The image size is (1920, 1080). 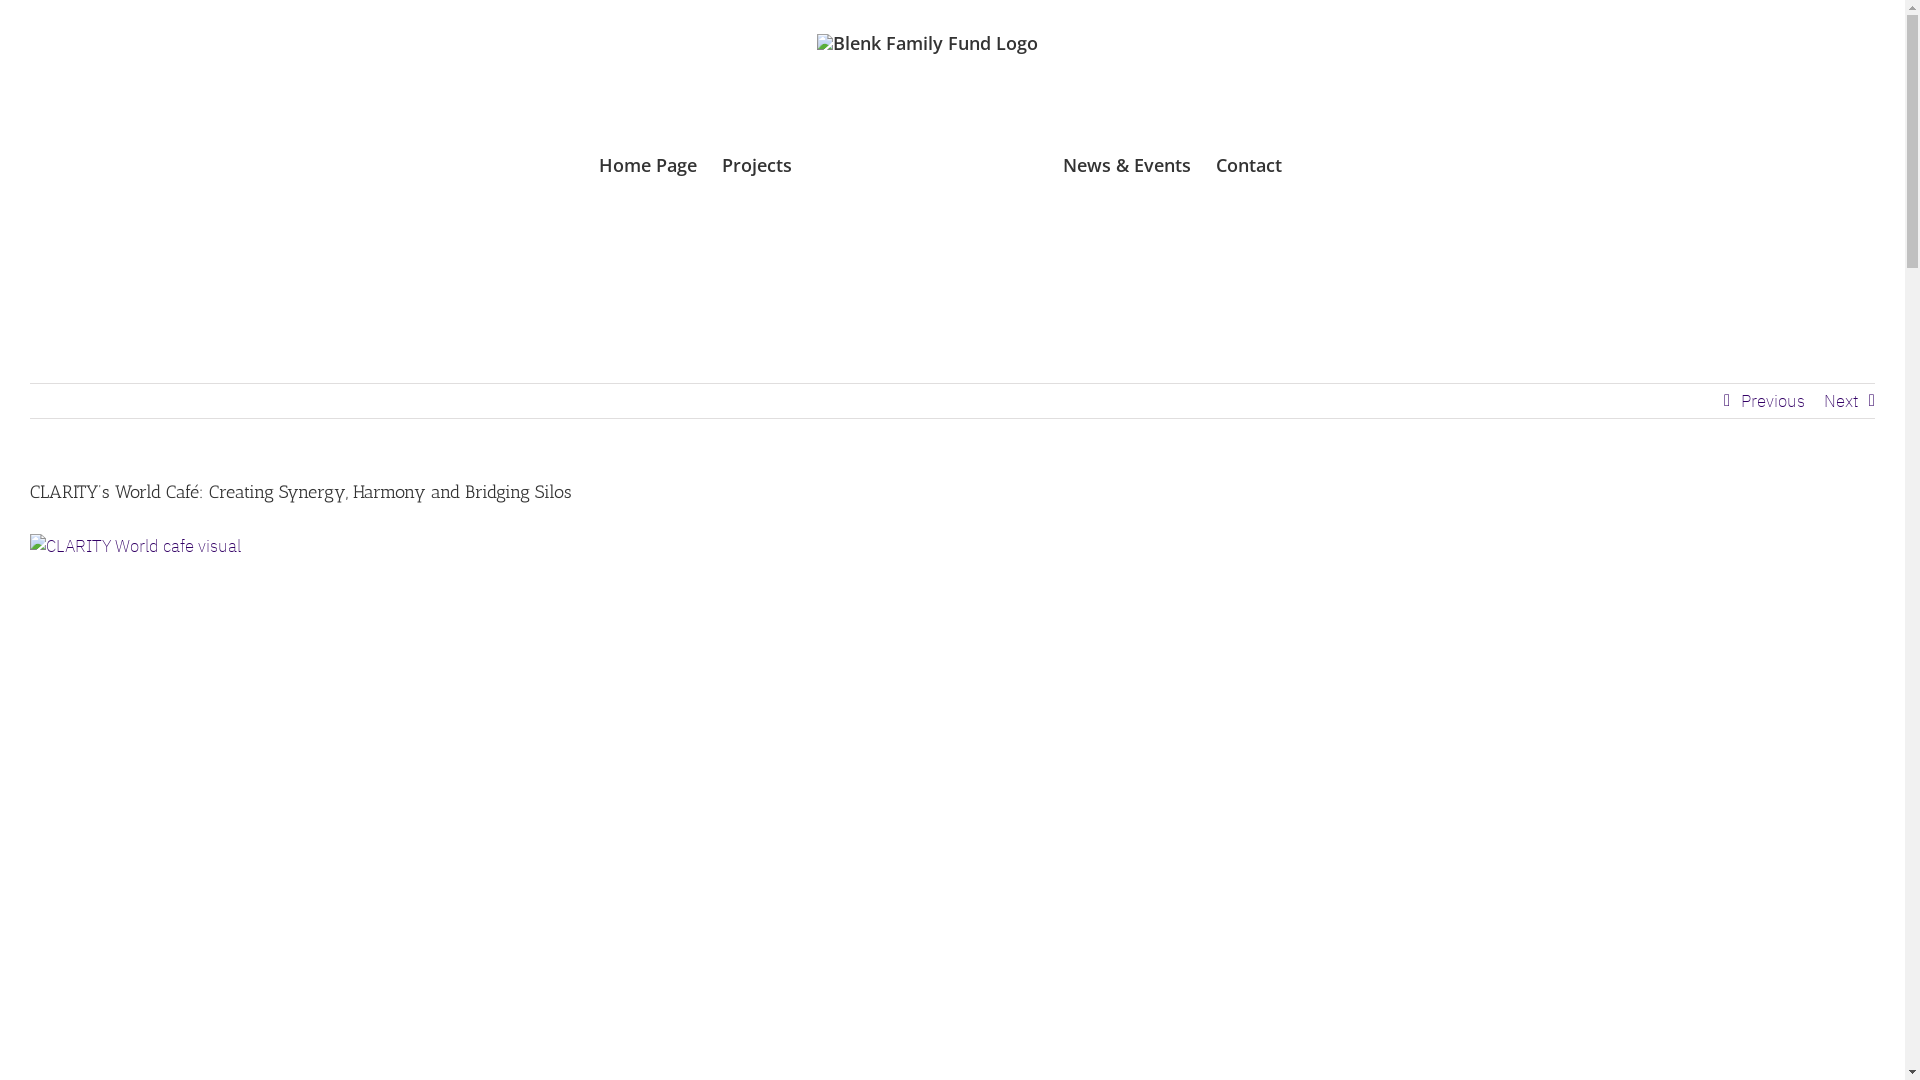 What do you see at coordinates (1249, 164) in the screenshot?
I see `Contact` at bounding box center [1249, 164].